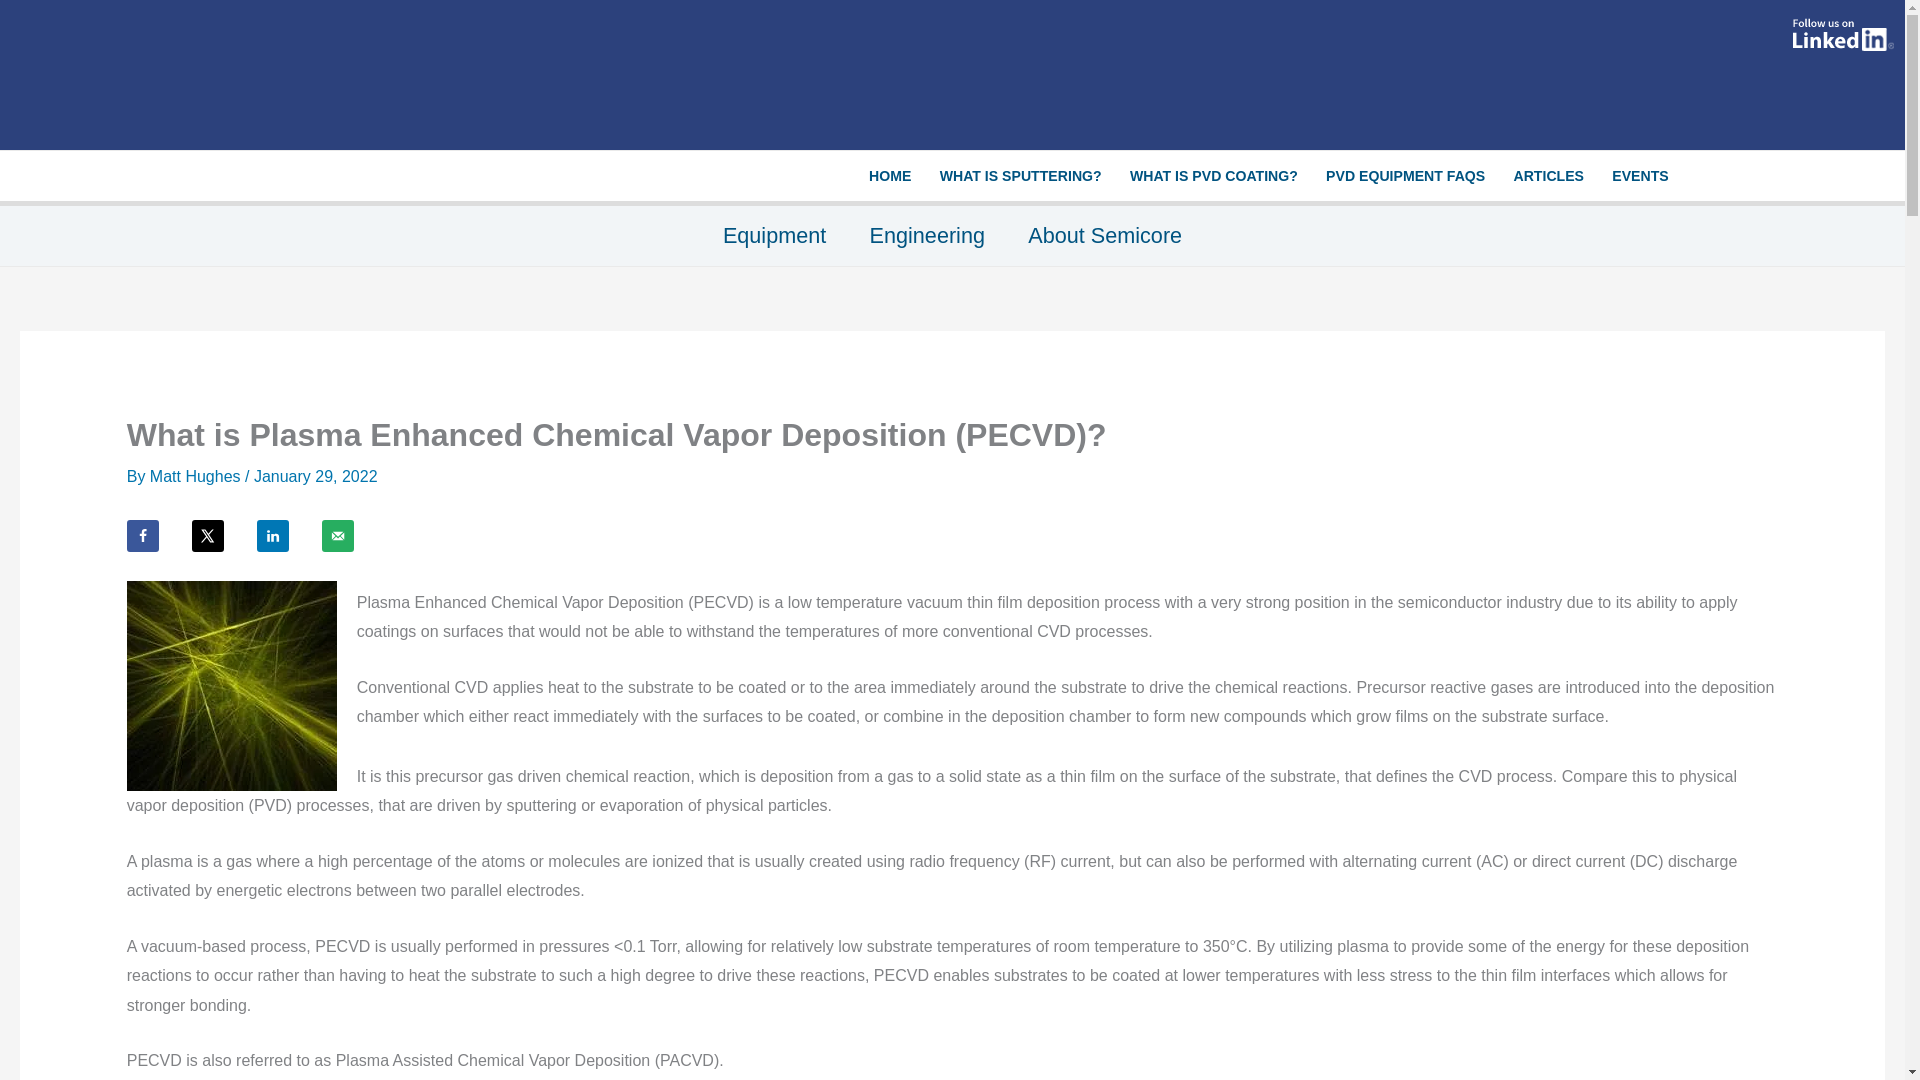  What do you see at coordinates (1405, 176) in the screenshot?
I see `PVD EQUIPMENT FAQS` at bounding box center [1405, 176].